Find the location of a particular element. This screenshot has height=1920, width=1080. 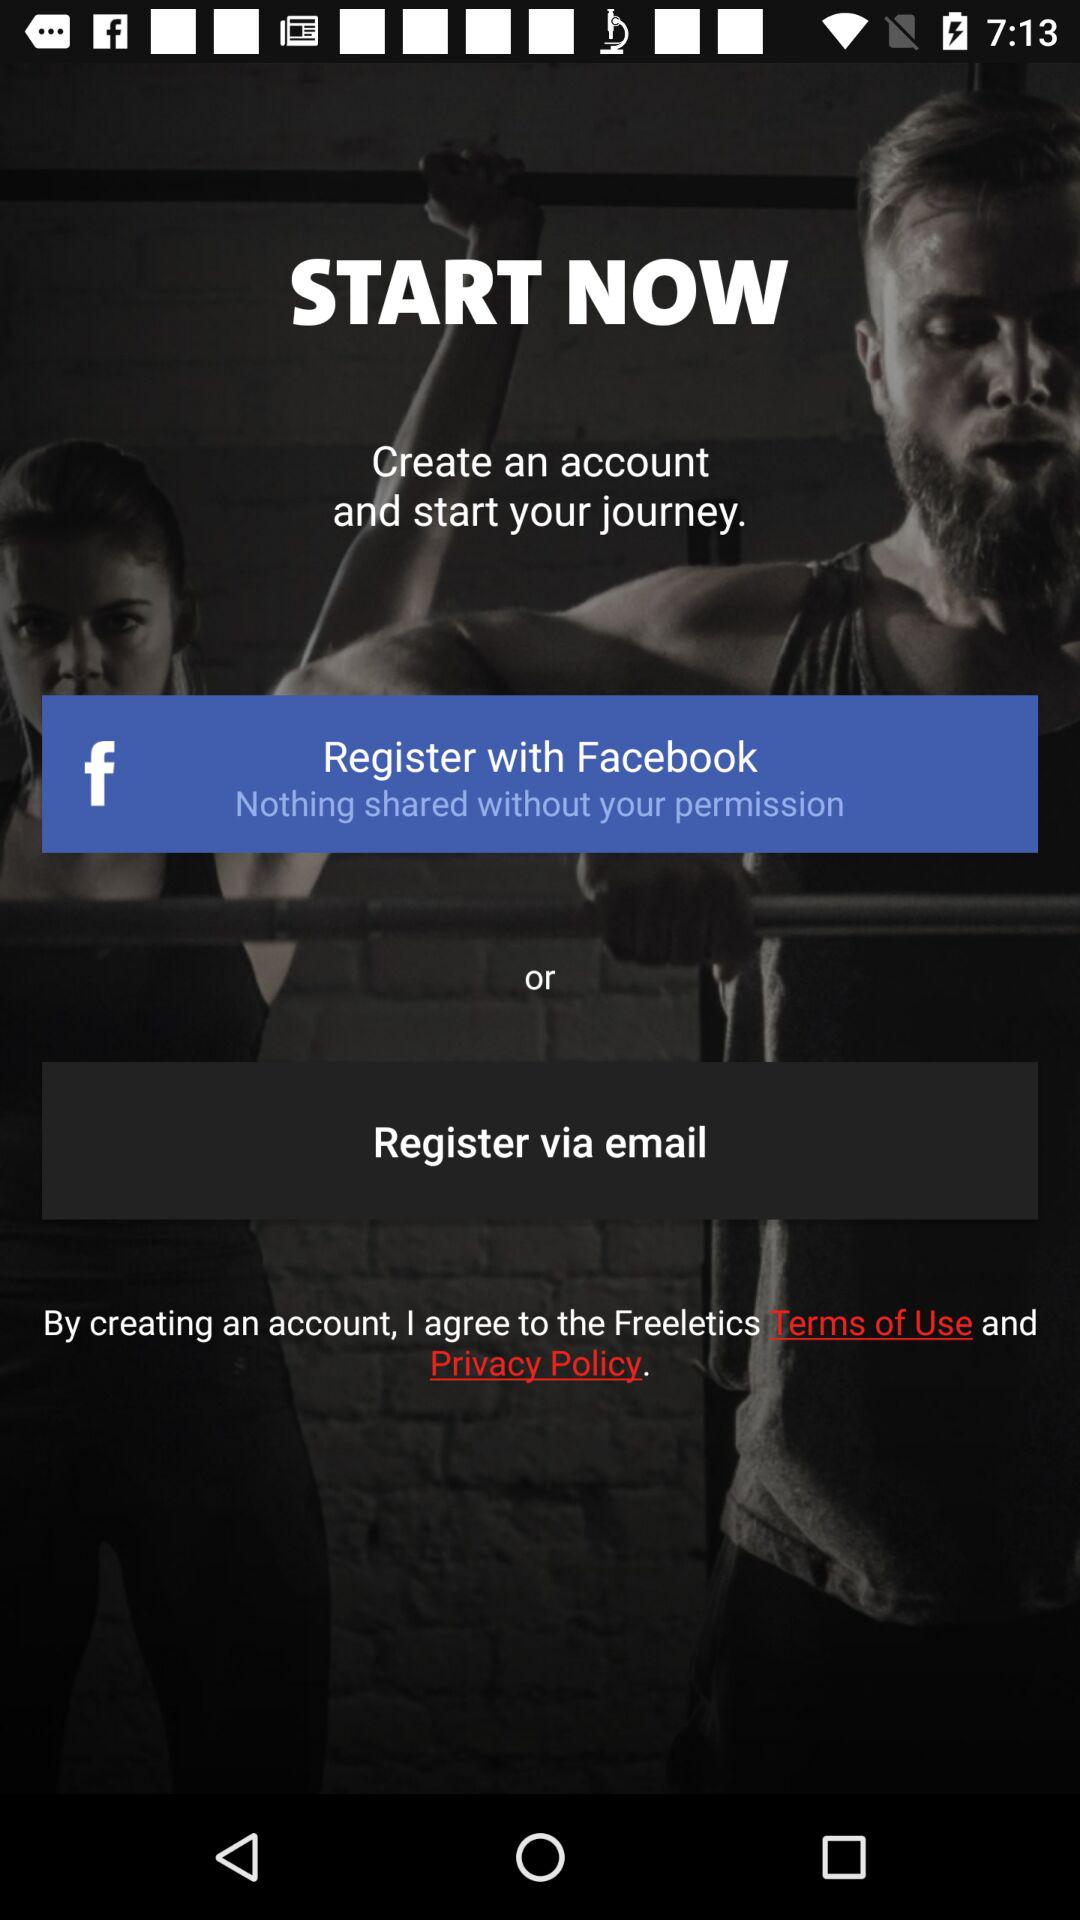

select the icon above the by creating an is located at coordinates (540, 1140).